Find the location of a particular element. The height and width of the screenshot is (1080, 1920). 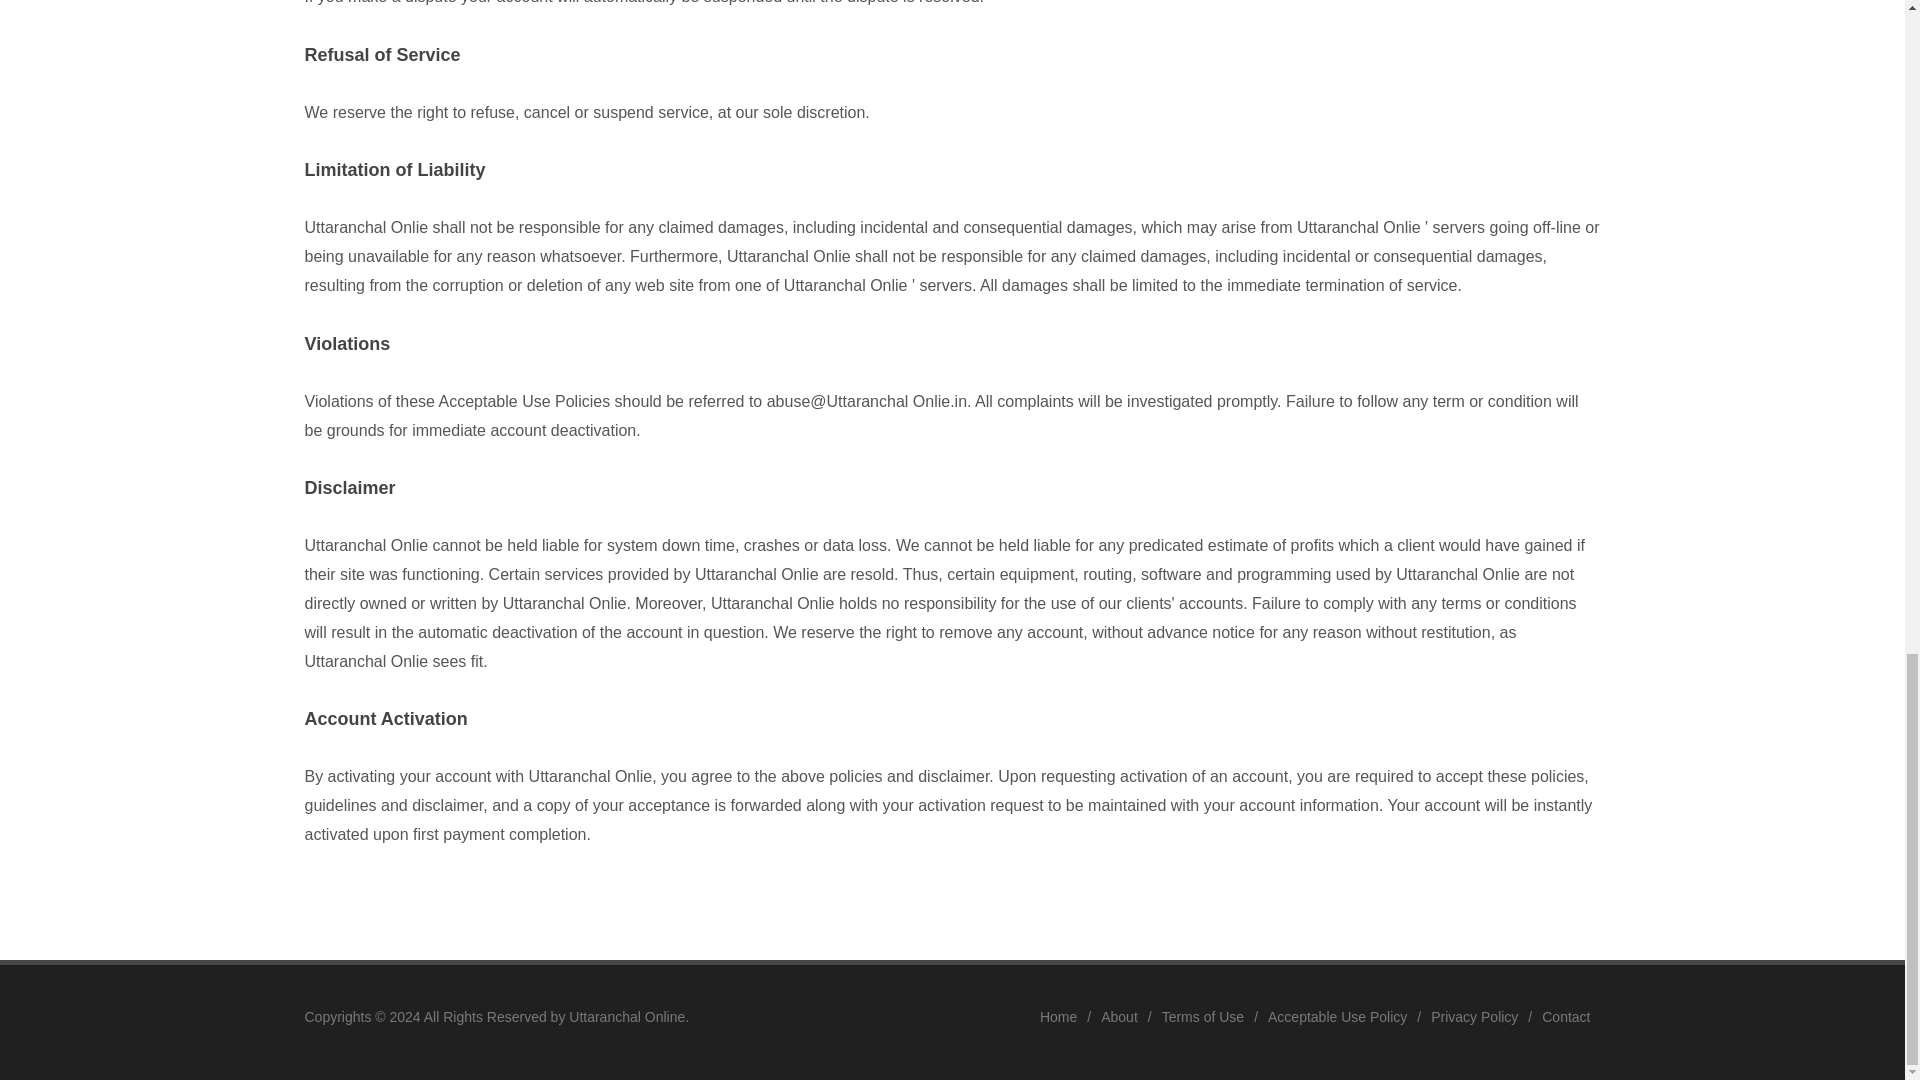

Contact is located at coordinates (1565, 1018).